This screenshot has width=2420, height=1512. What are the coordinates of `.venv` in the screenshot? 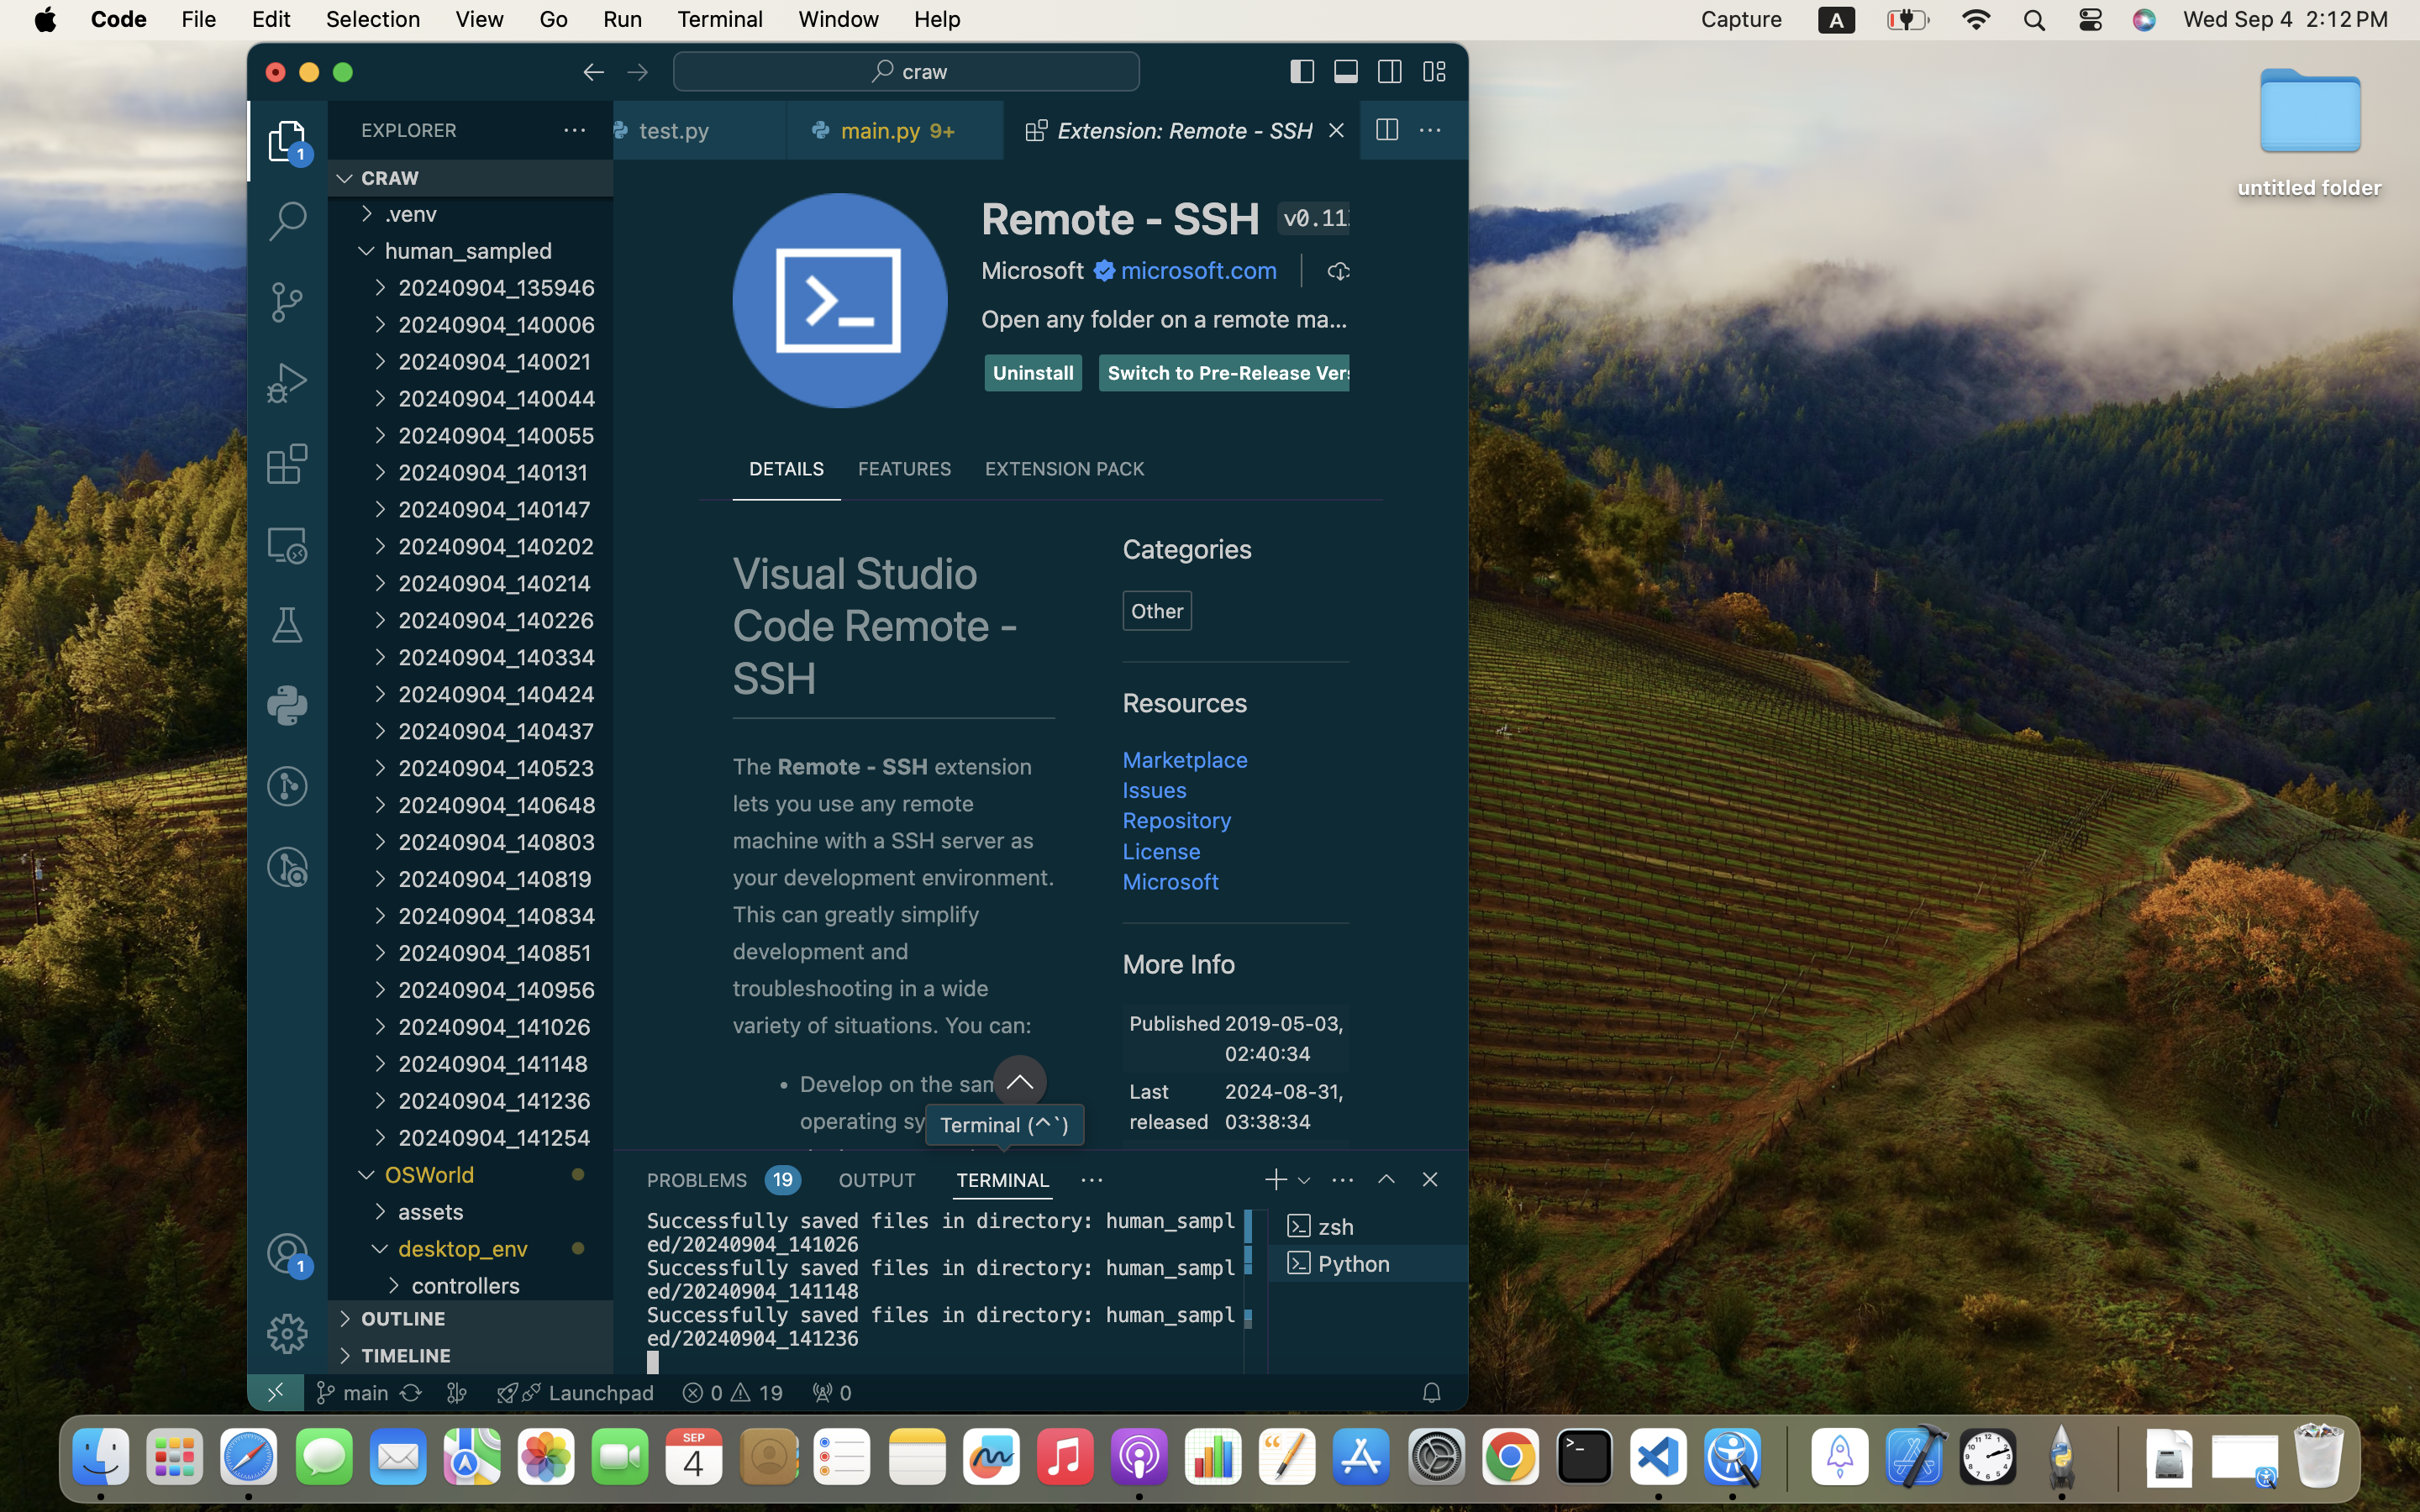 It's located at (499, 214).